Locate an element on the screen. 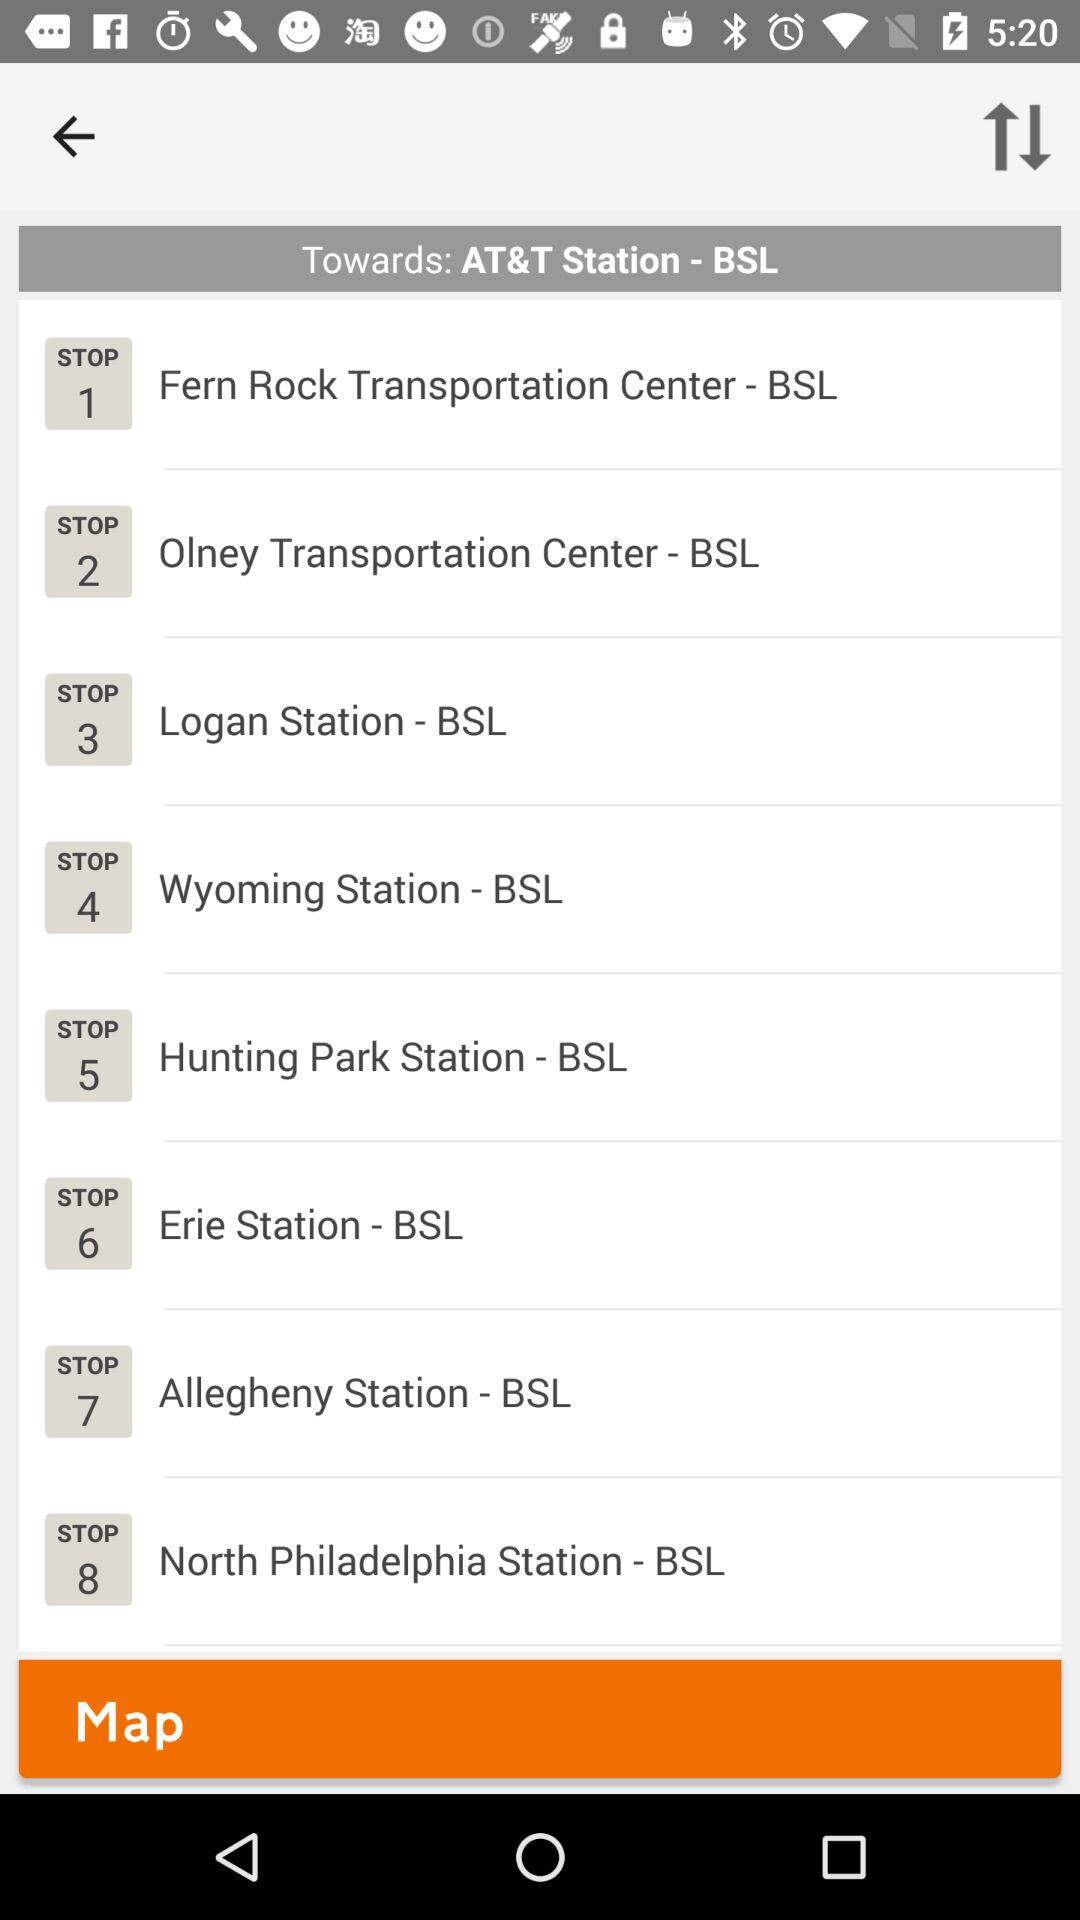 This screenshot has height=1920, width=1080. flip until olney transportation center icon is located at coordinates (458, 552).